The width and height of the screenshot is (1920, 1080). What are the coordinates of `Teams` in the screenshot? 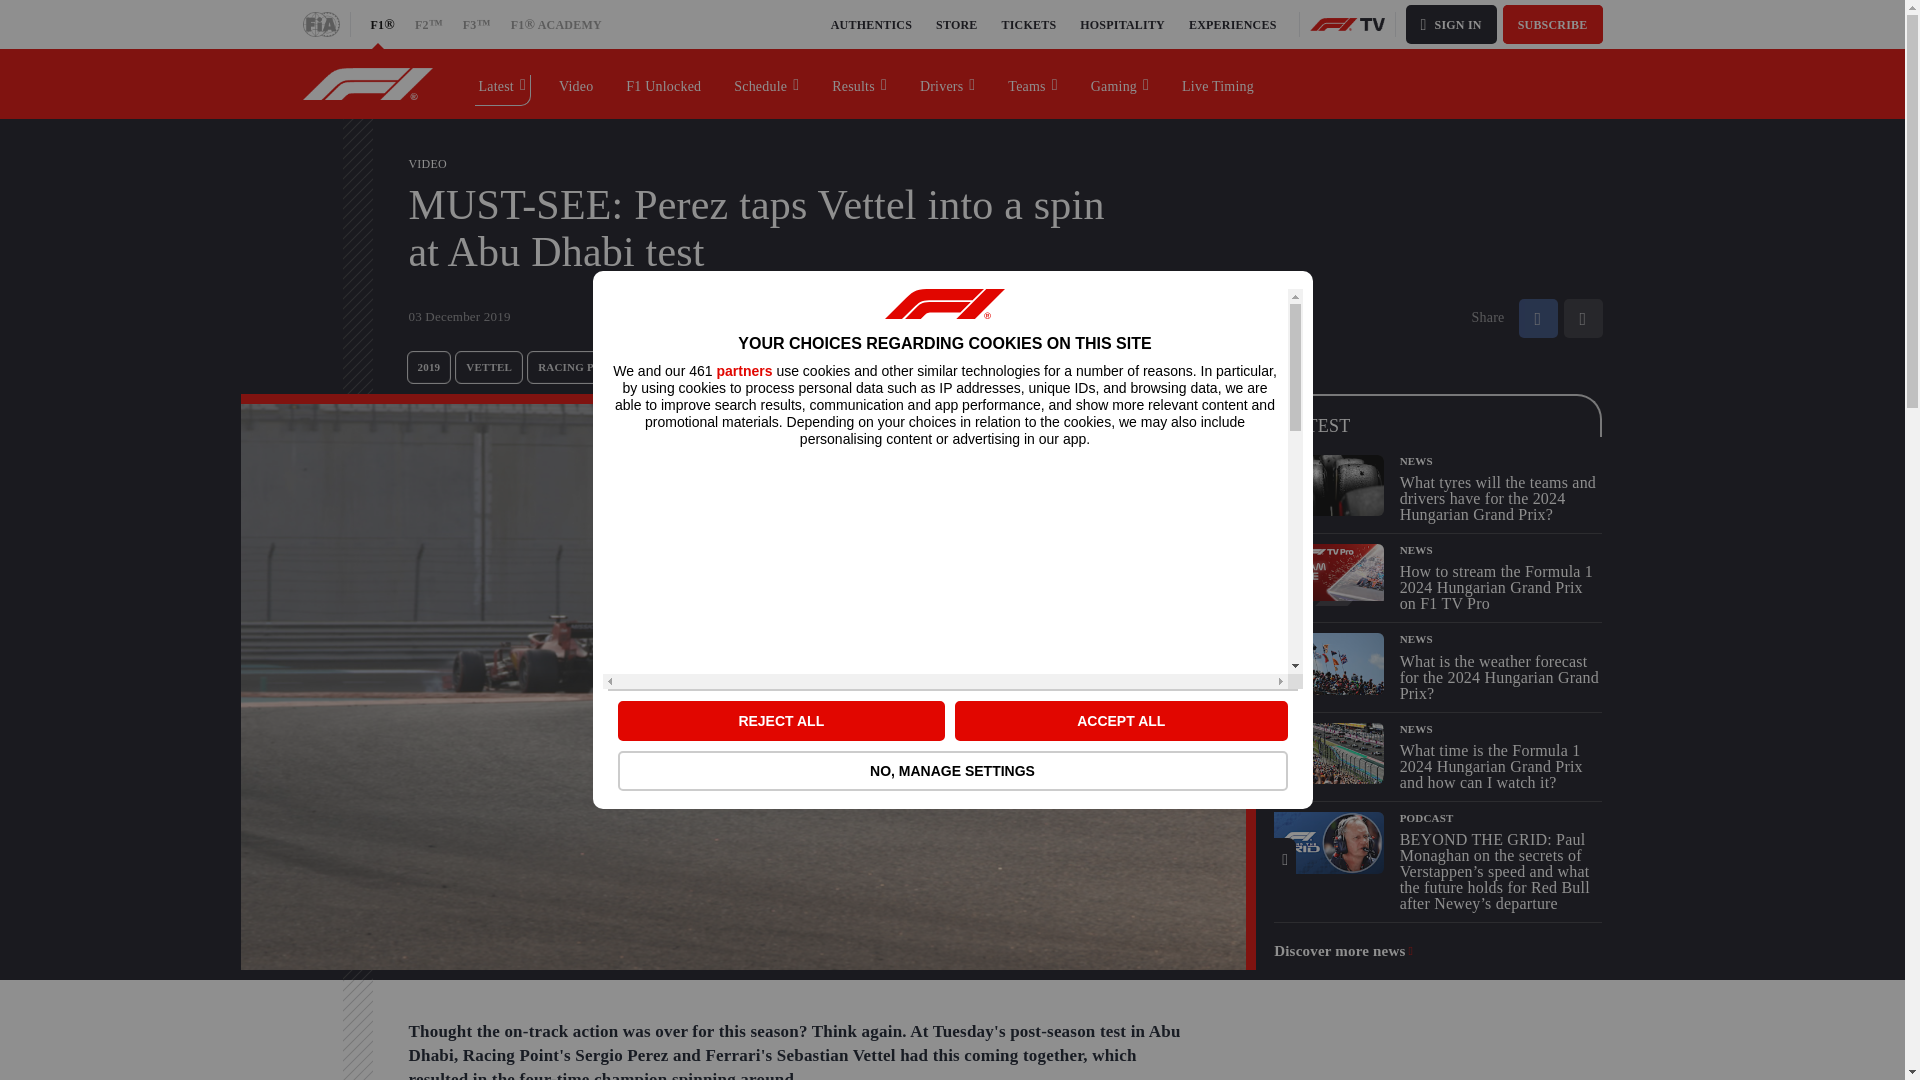 It's located at (1032, 83).